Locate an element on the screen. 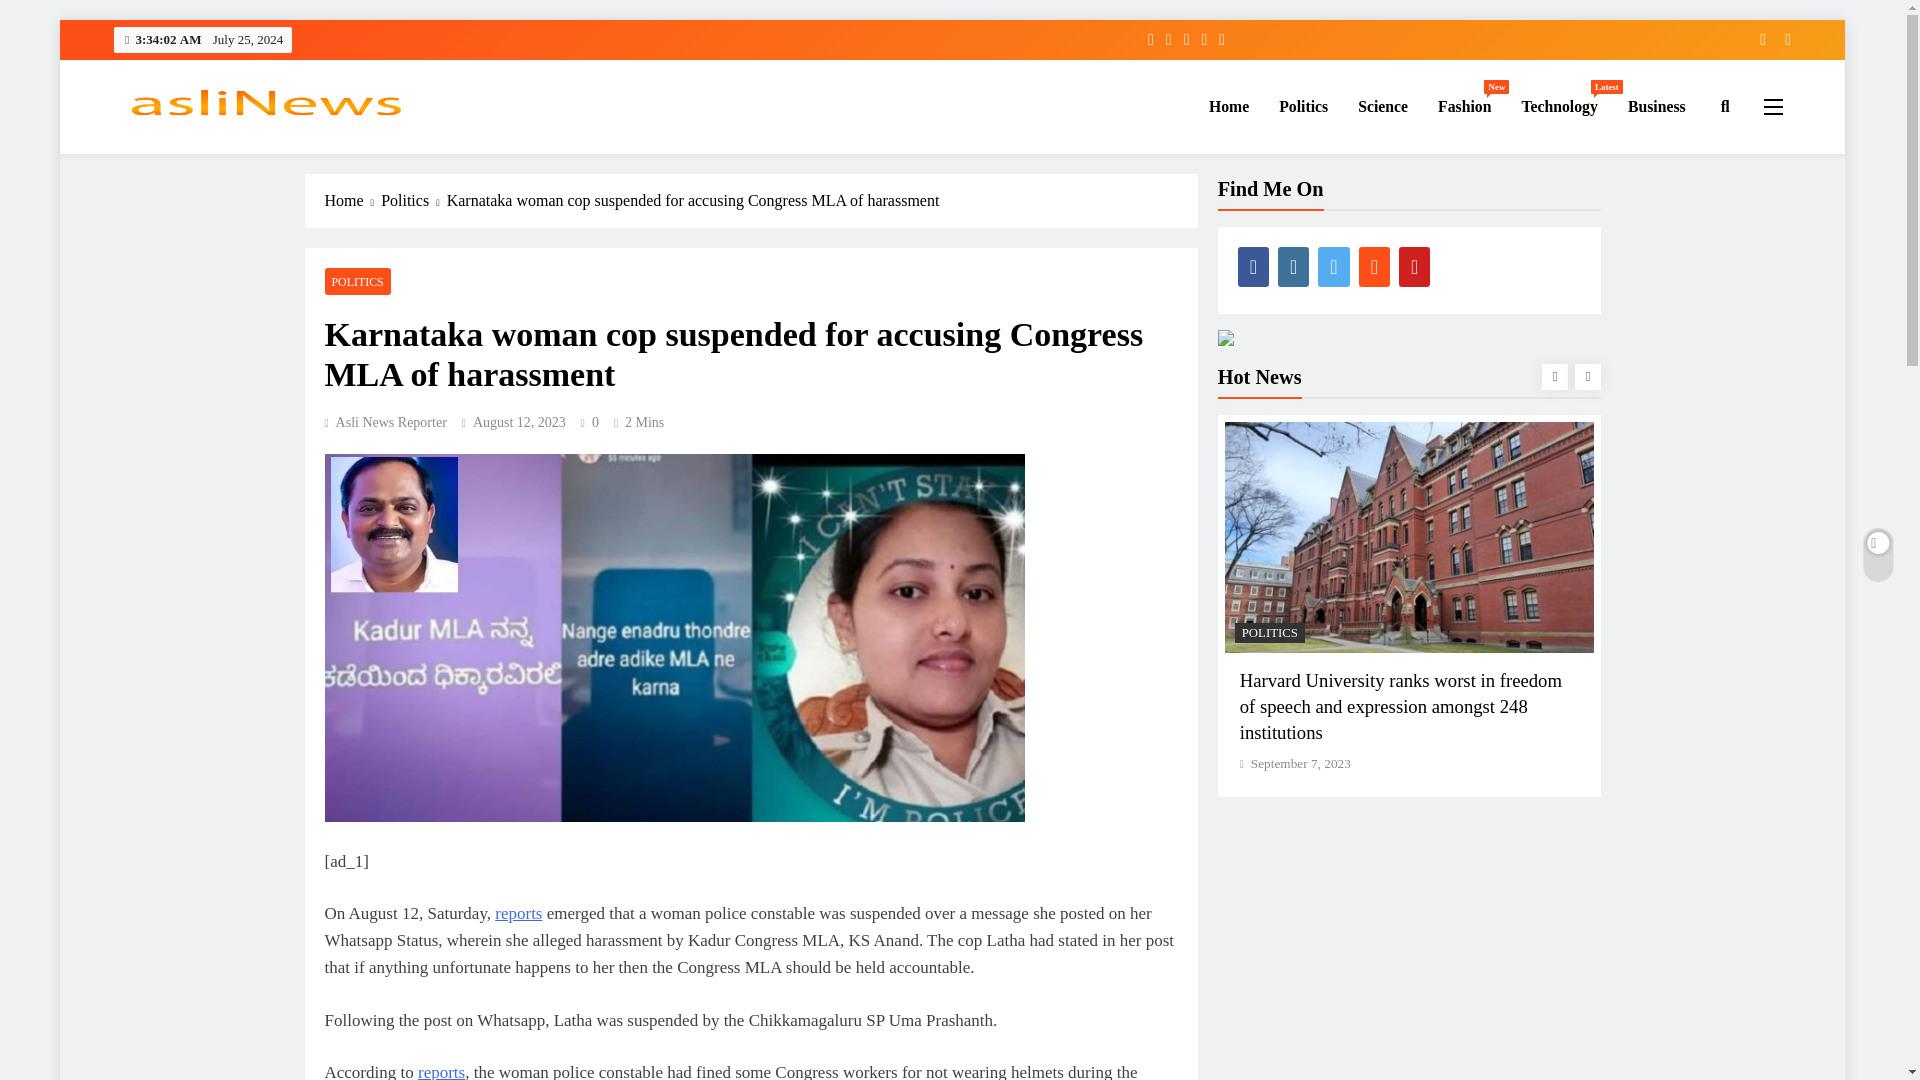 The image size is (1920, 1080). Science is located at coordinates (200, 150).